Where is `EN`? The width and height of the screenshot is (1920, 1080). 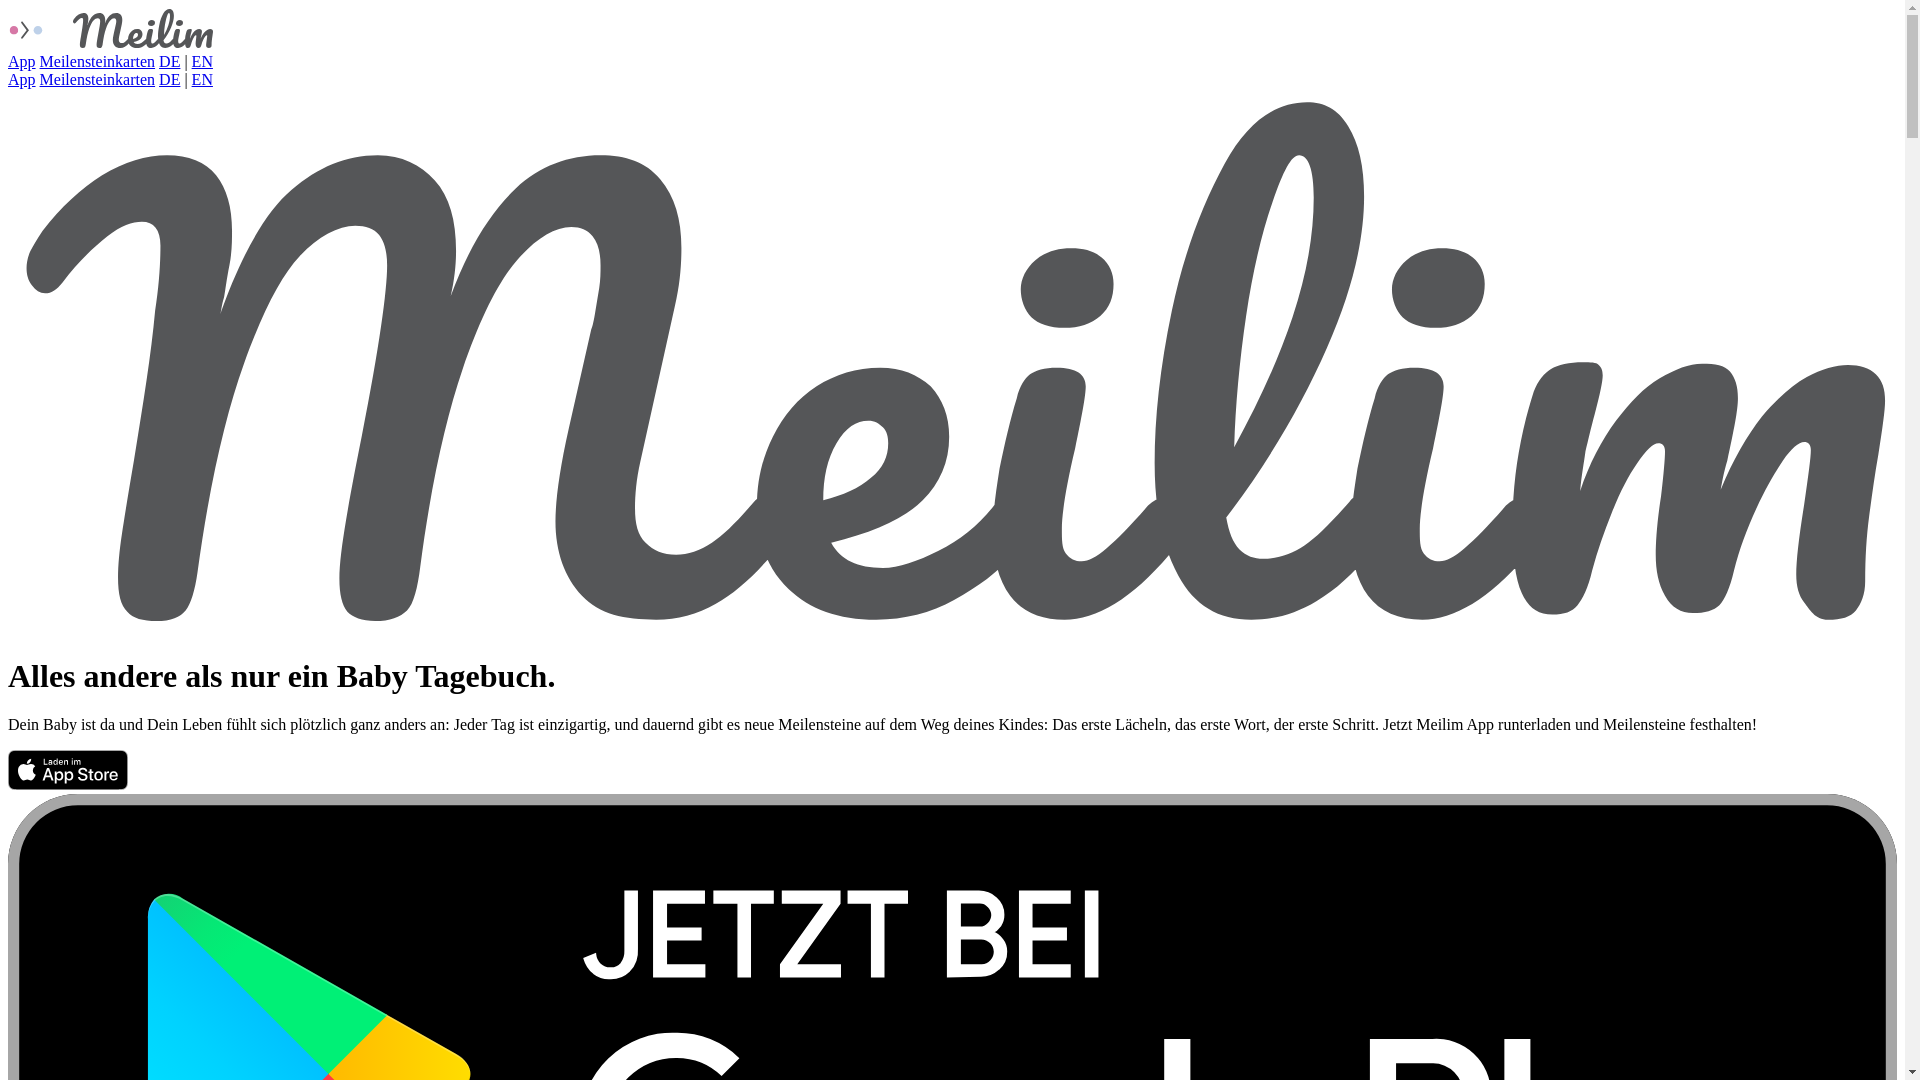 EN is located at coordinates (202, 80).